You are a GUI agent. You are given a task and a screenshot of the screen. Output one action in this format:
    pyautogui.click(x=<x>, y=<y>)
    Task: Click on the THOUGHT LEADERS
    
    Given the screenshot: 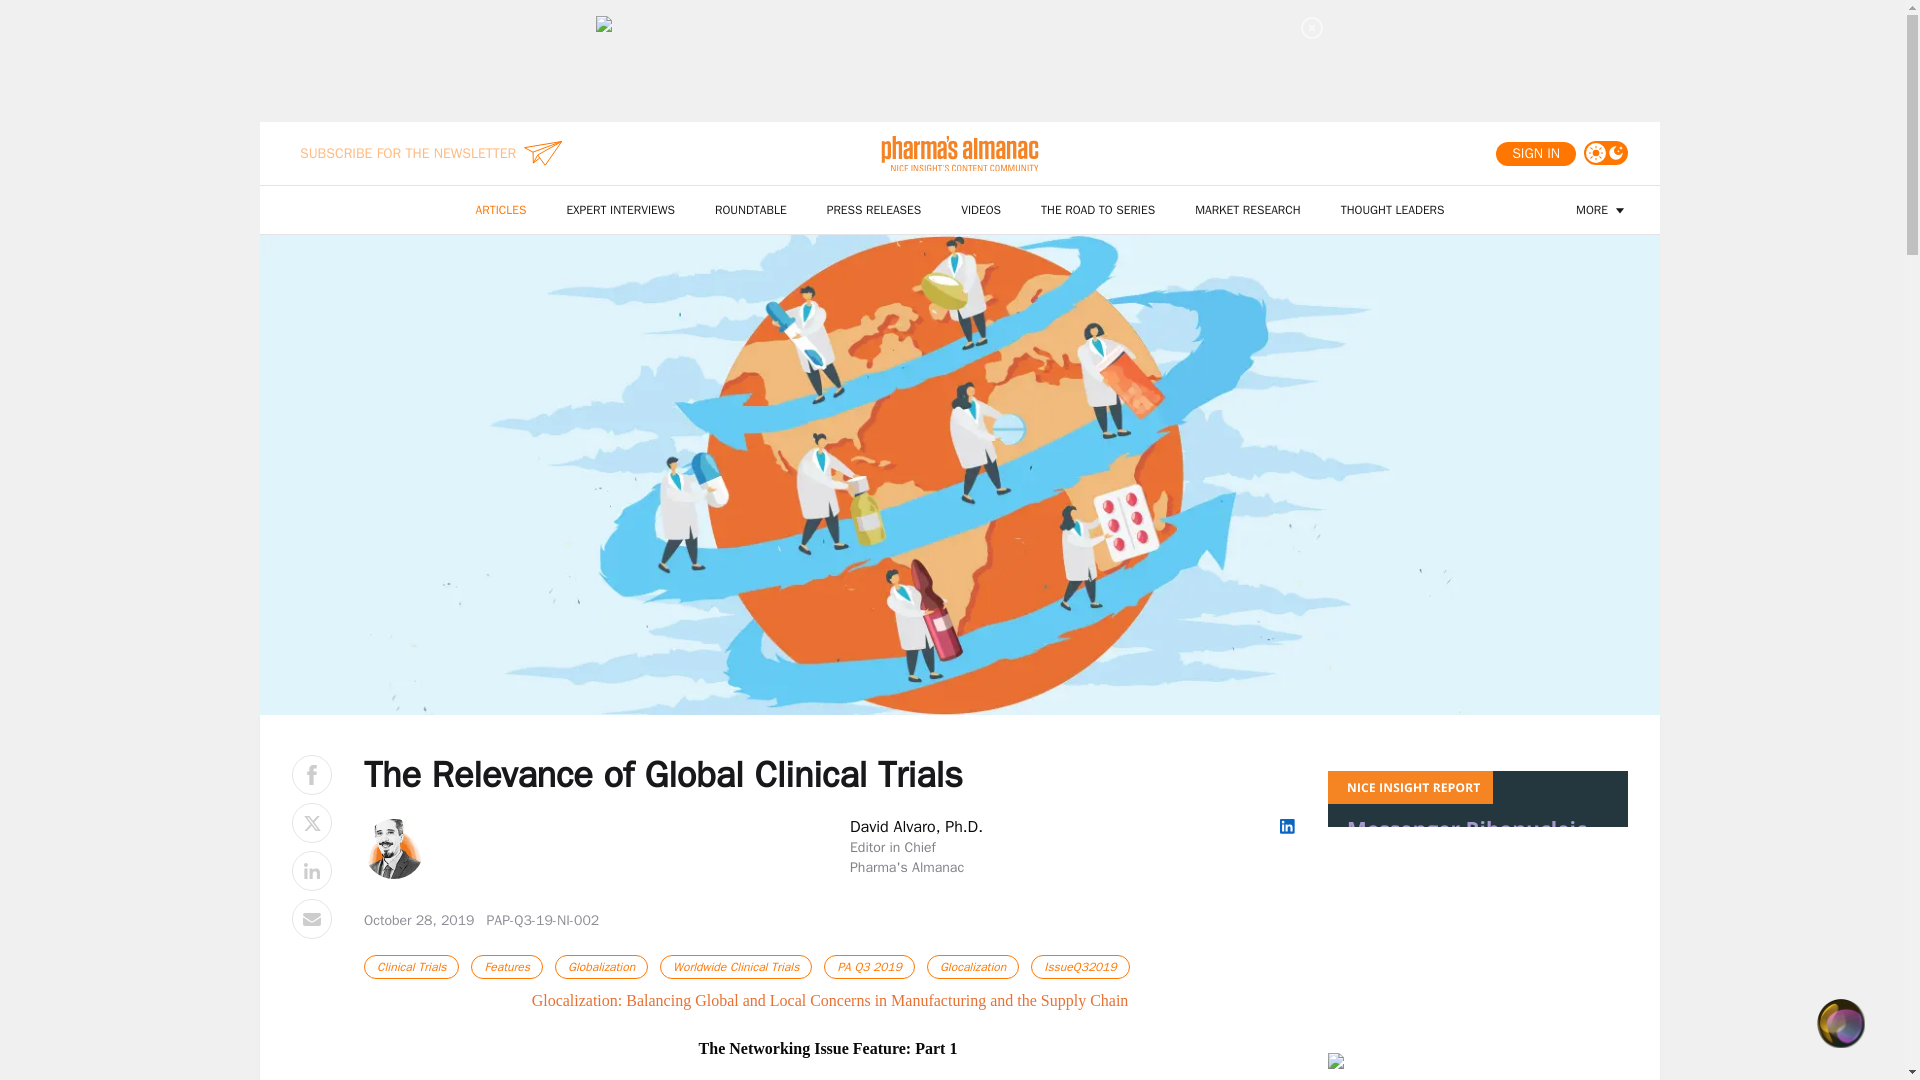 What is the action you would take?
    pyautogui.click(x=1392, y=210)
    